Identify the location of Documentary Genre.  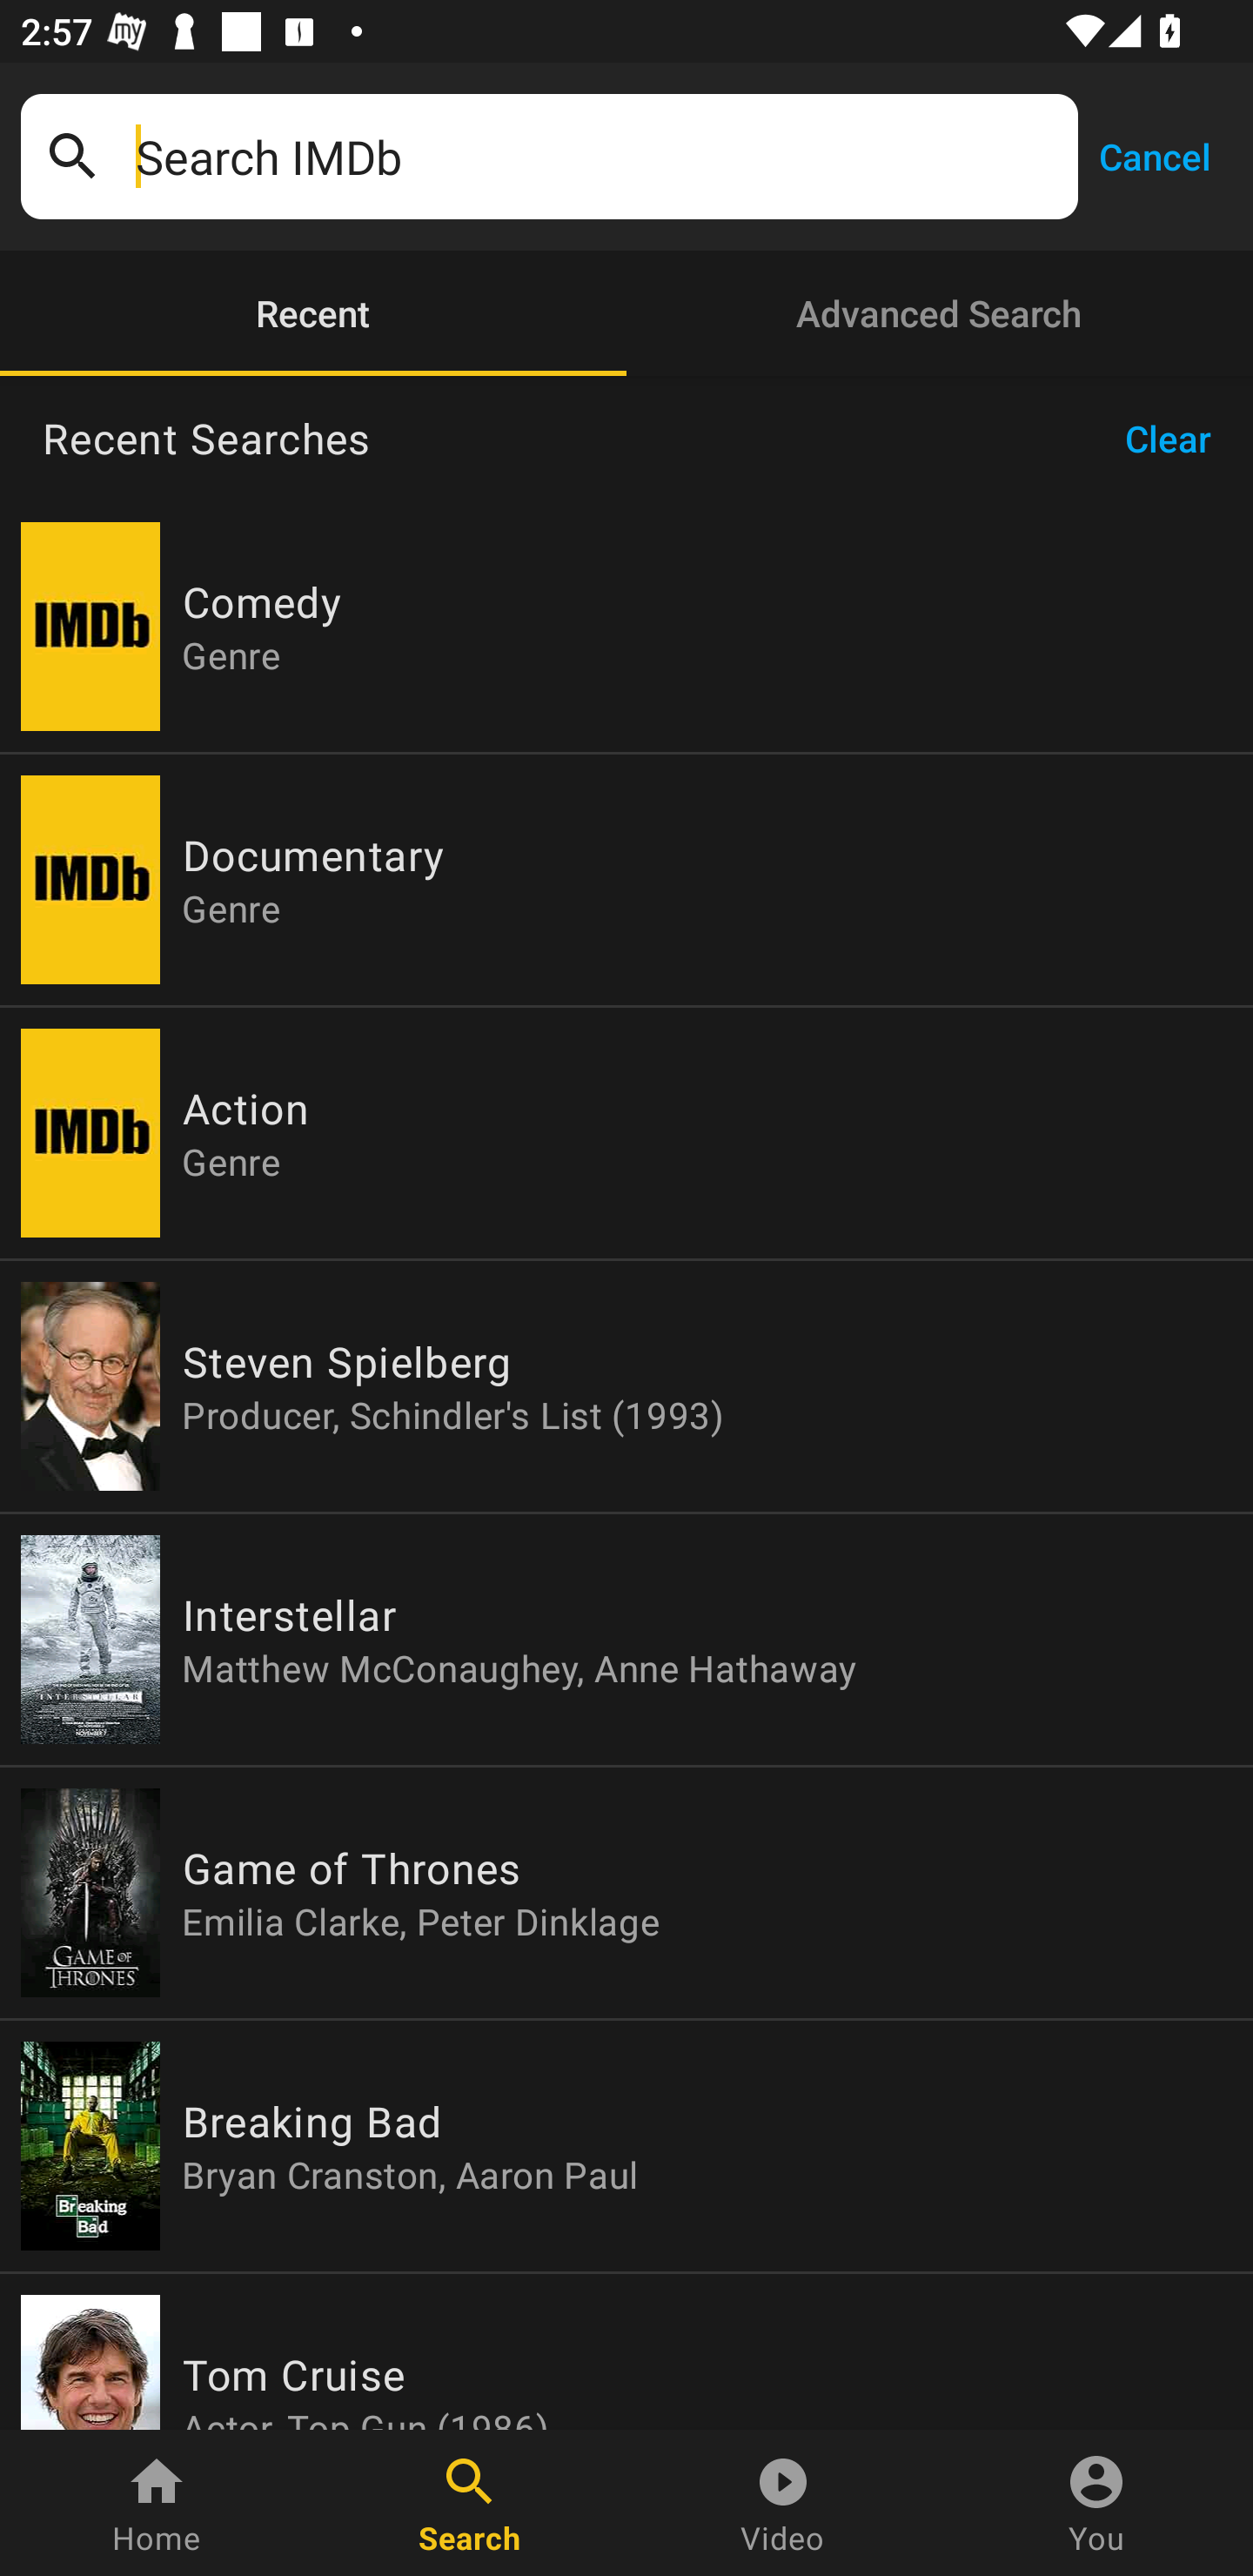
(626, 879).